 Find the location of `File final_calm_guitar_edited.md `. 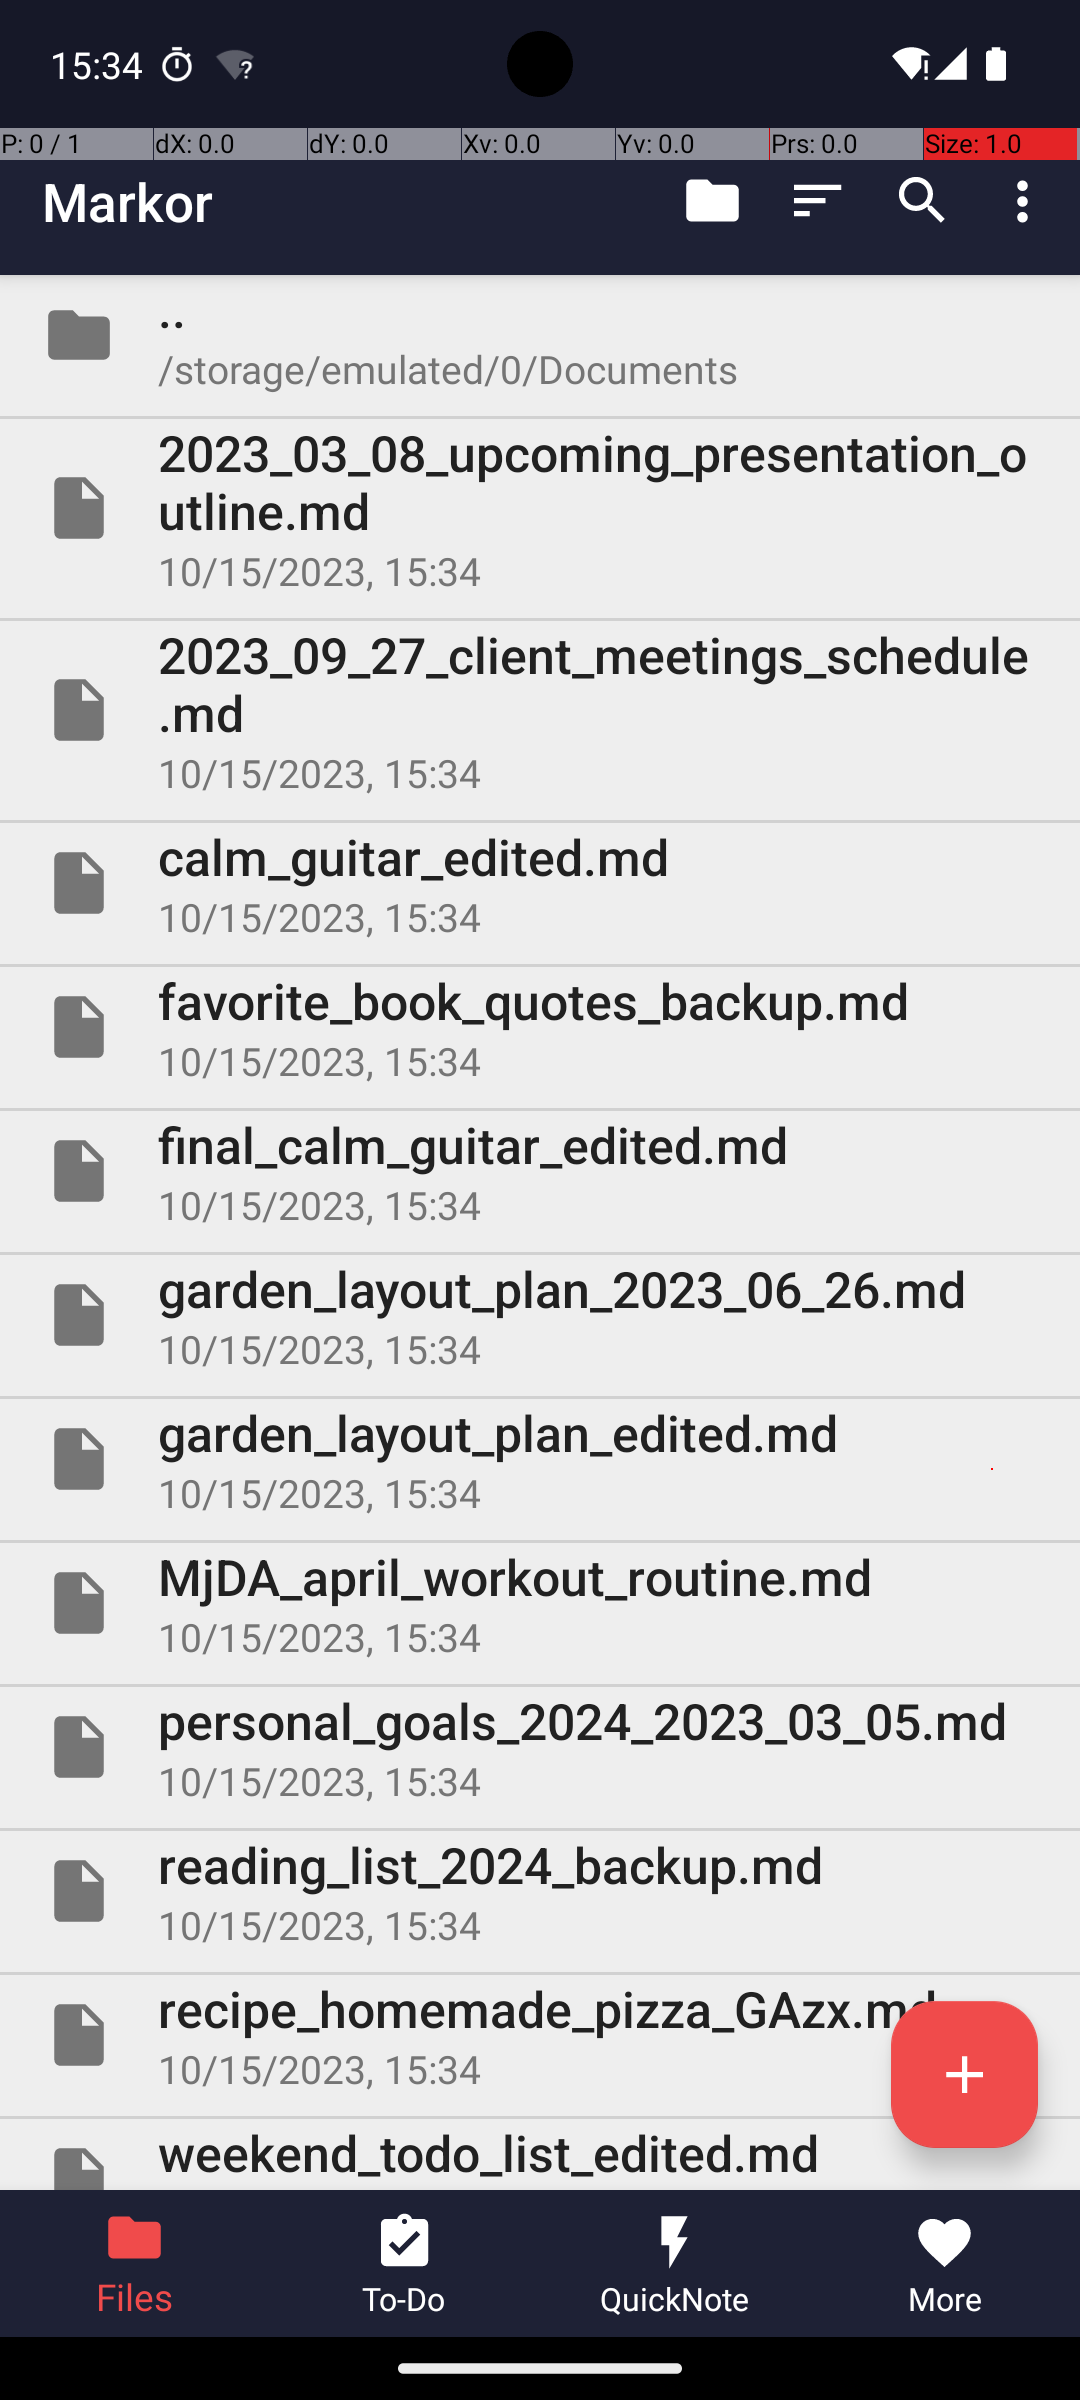

File final_calm_guitar_edited.md  is located at coordinates (540, 1171).